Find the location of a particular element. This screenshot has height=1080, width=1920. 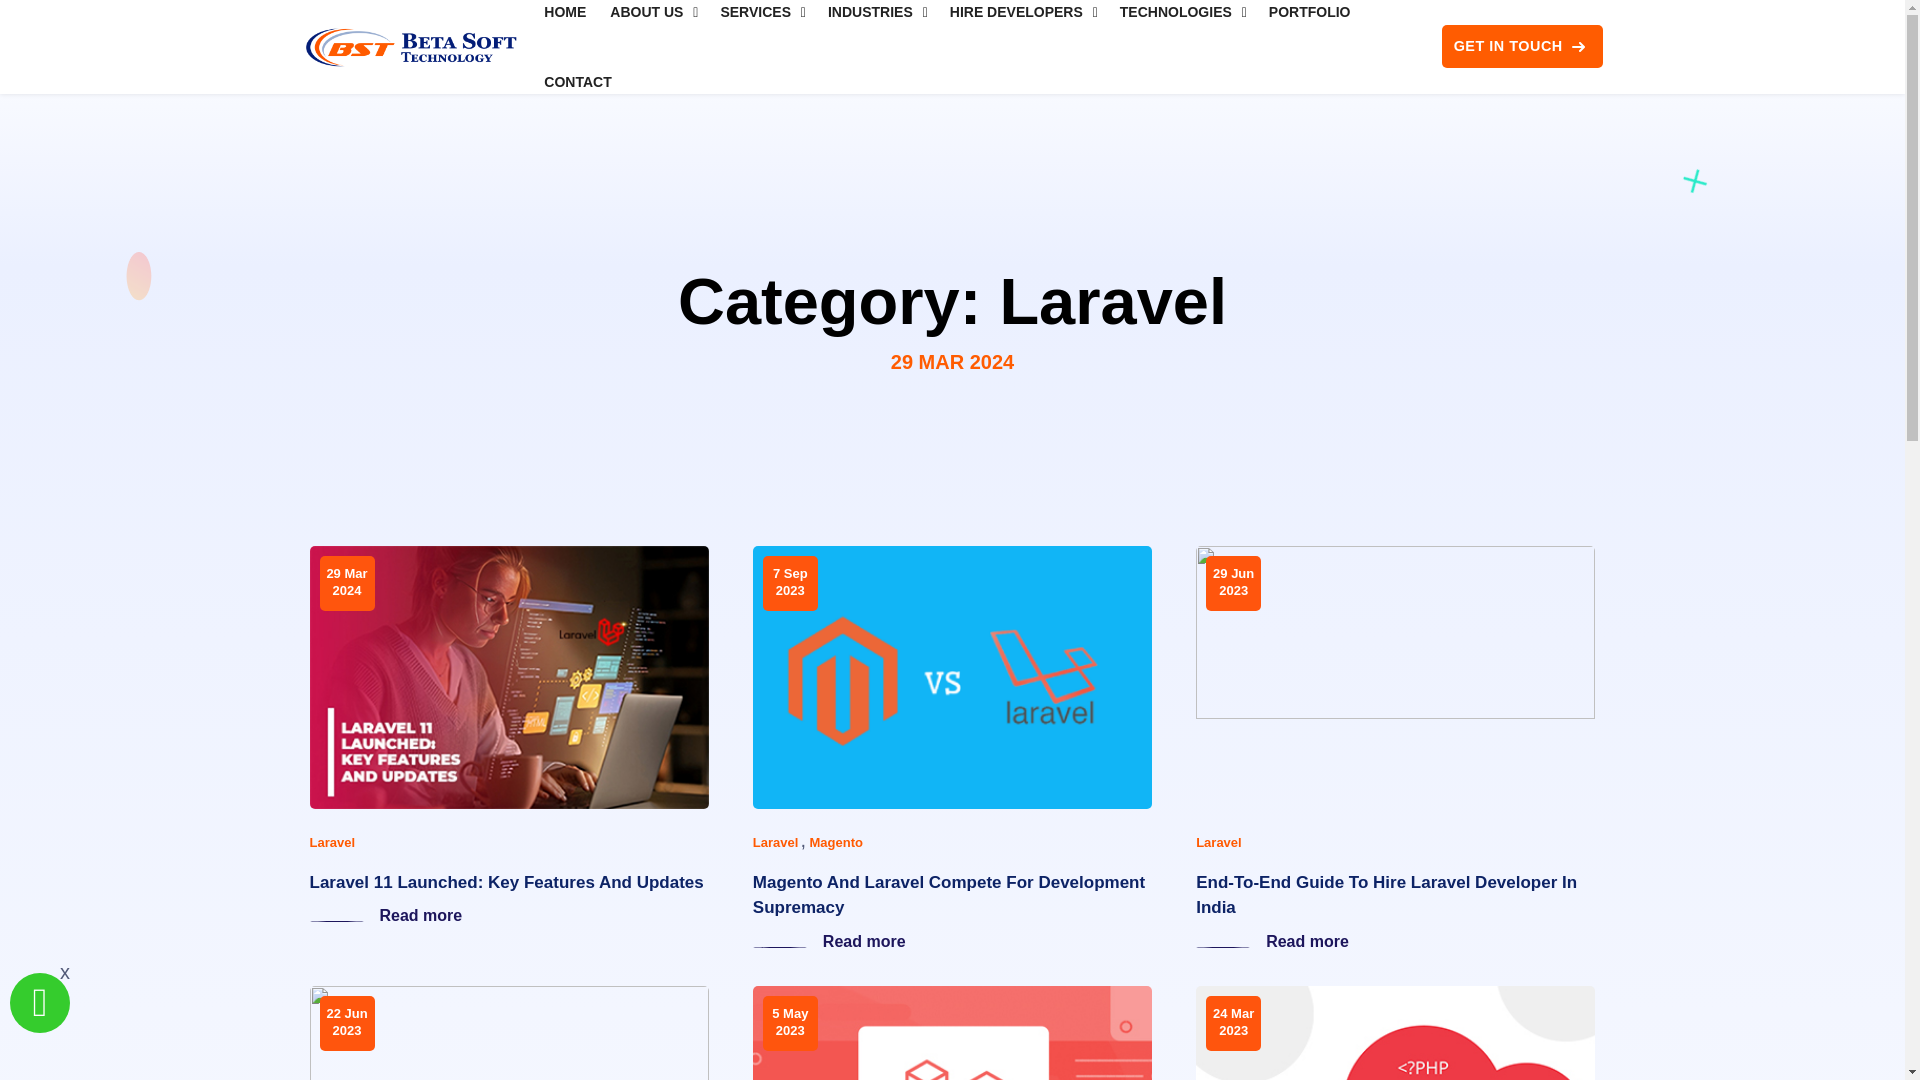

ABOUT US is located at coordinates (646, 24).